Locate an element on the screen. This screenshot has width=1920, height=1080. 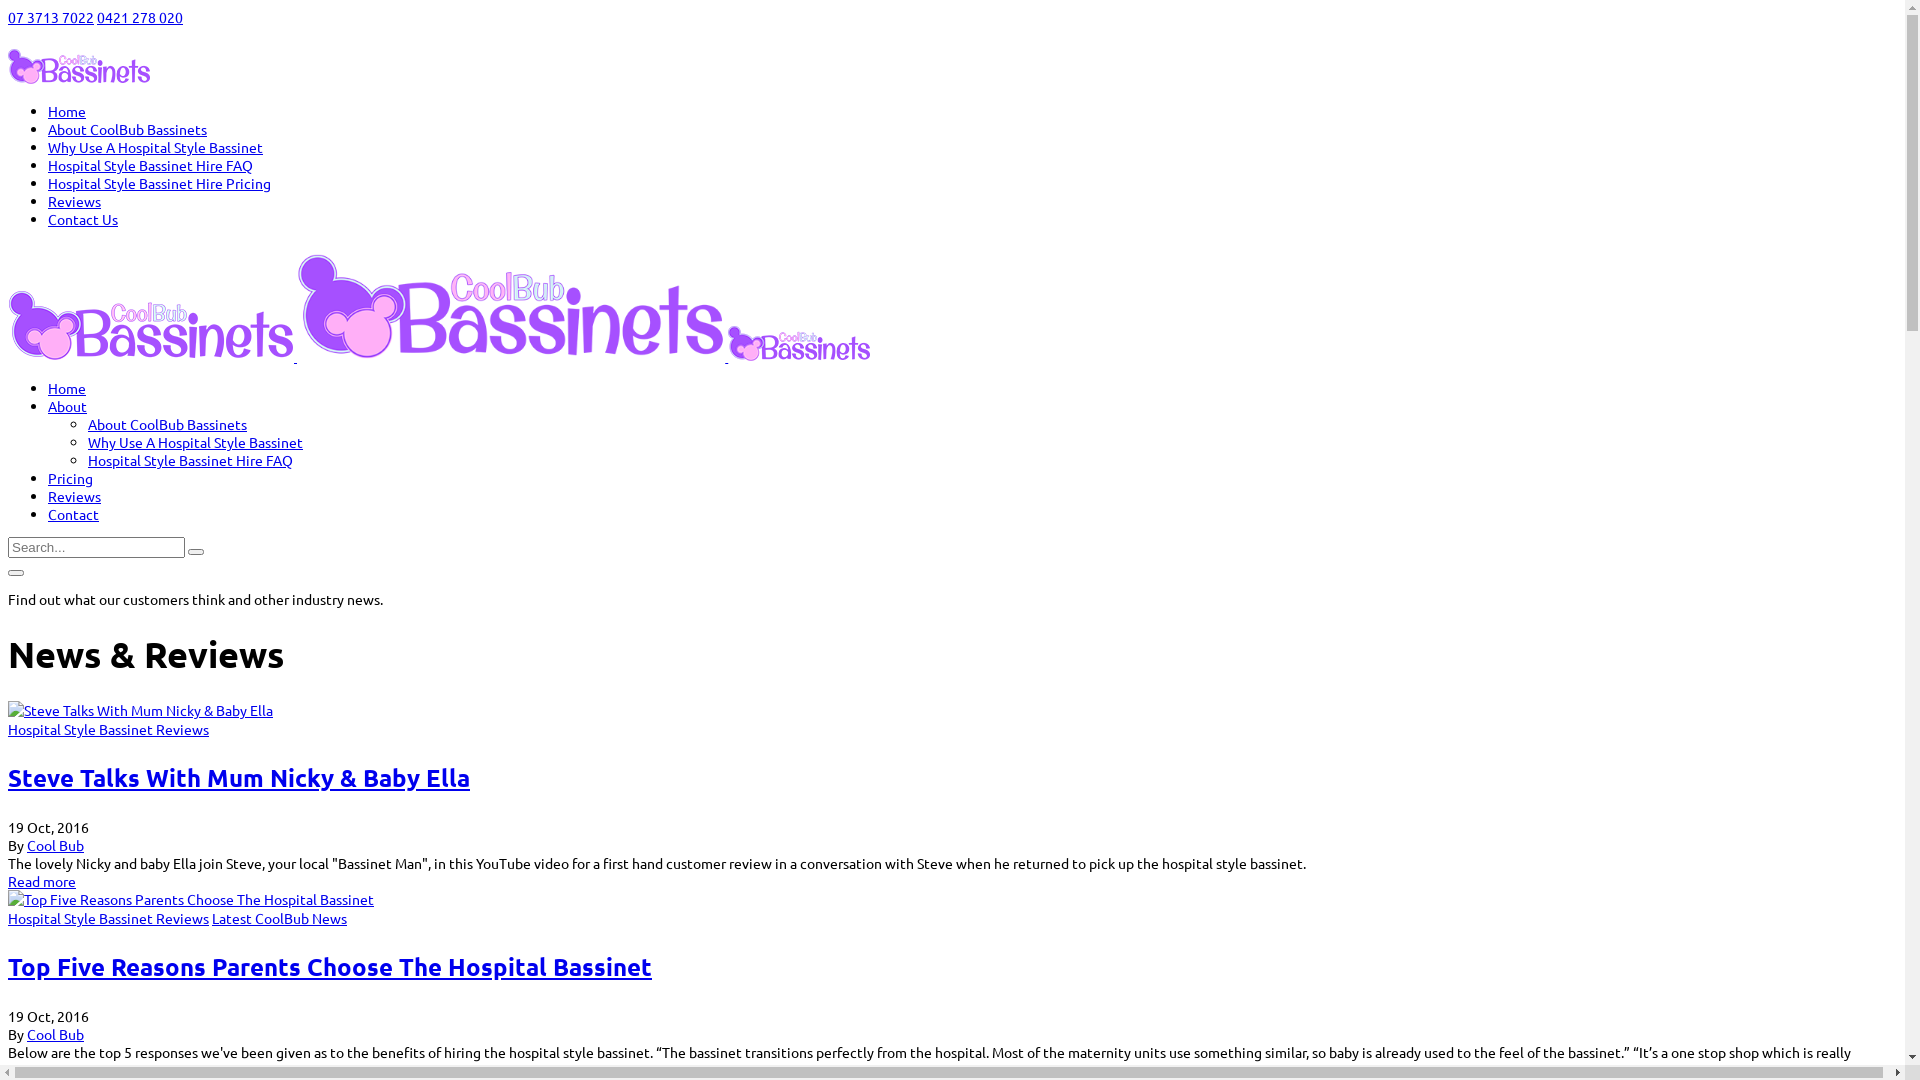
Why Use A Hospital Style Bassinet is located at coordinates (156, 146).